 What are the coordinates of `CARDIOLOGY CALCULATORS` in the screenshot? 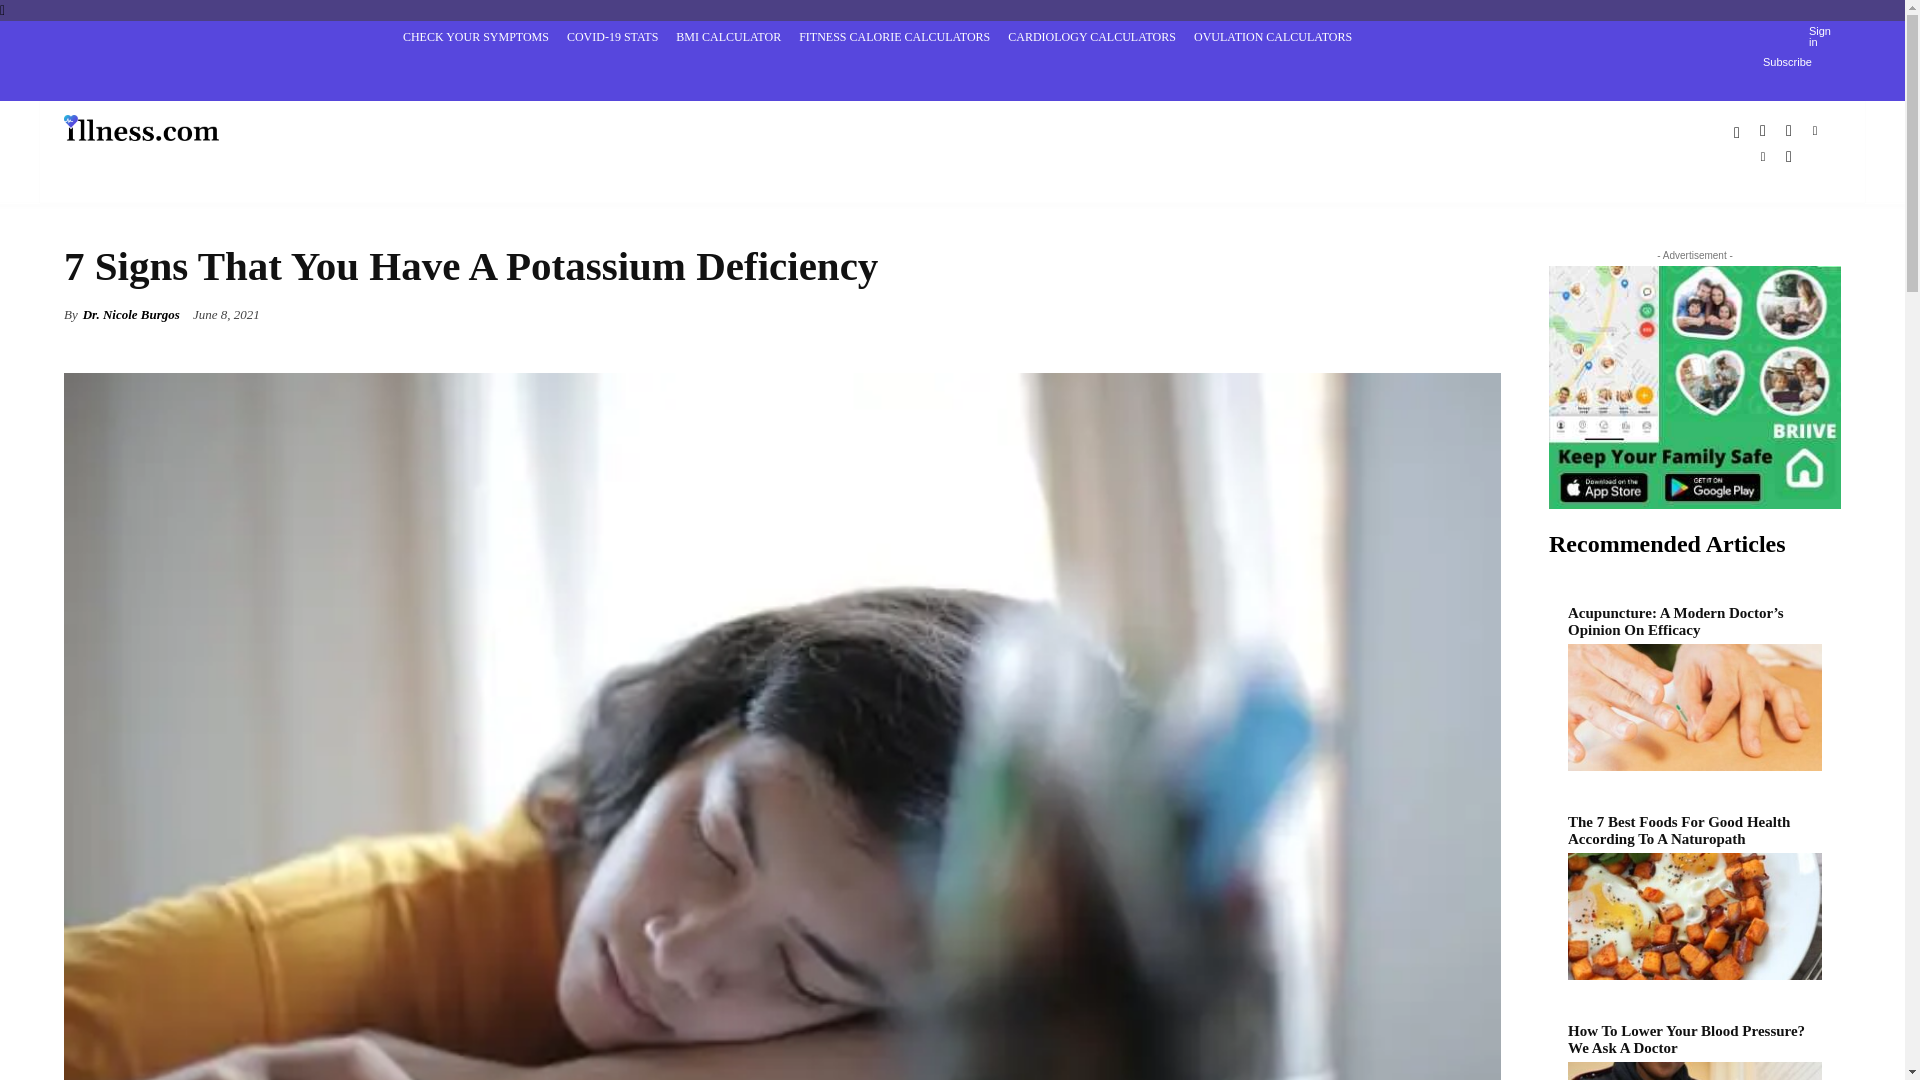 It's located at (1091, 36).